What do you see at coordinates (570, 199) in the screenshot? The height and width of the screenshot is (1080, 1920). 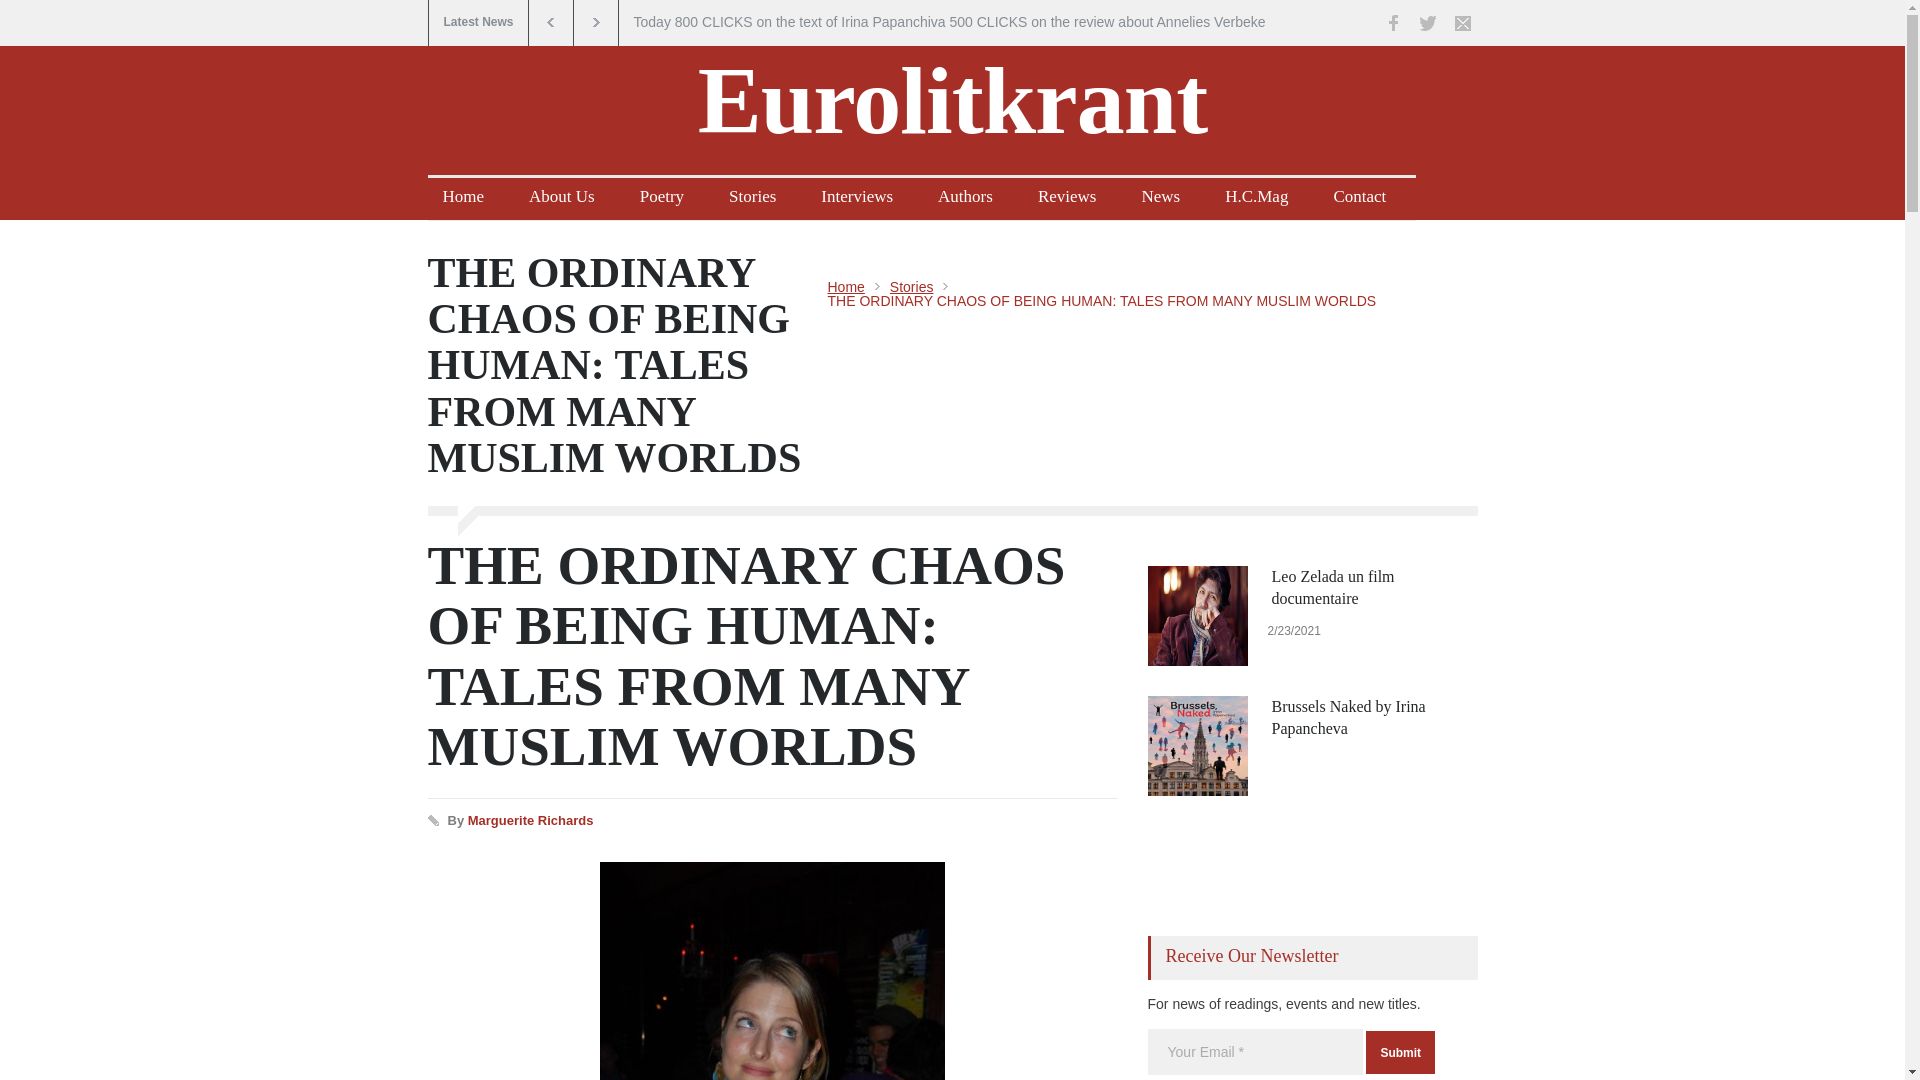 I see `About Us` at bounding box center [570, 199].